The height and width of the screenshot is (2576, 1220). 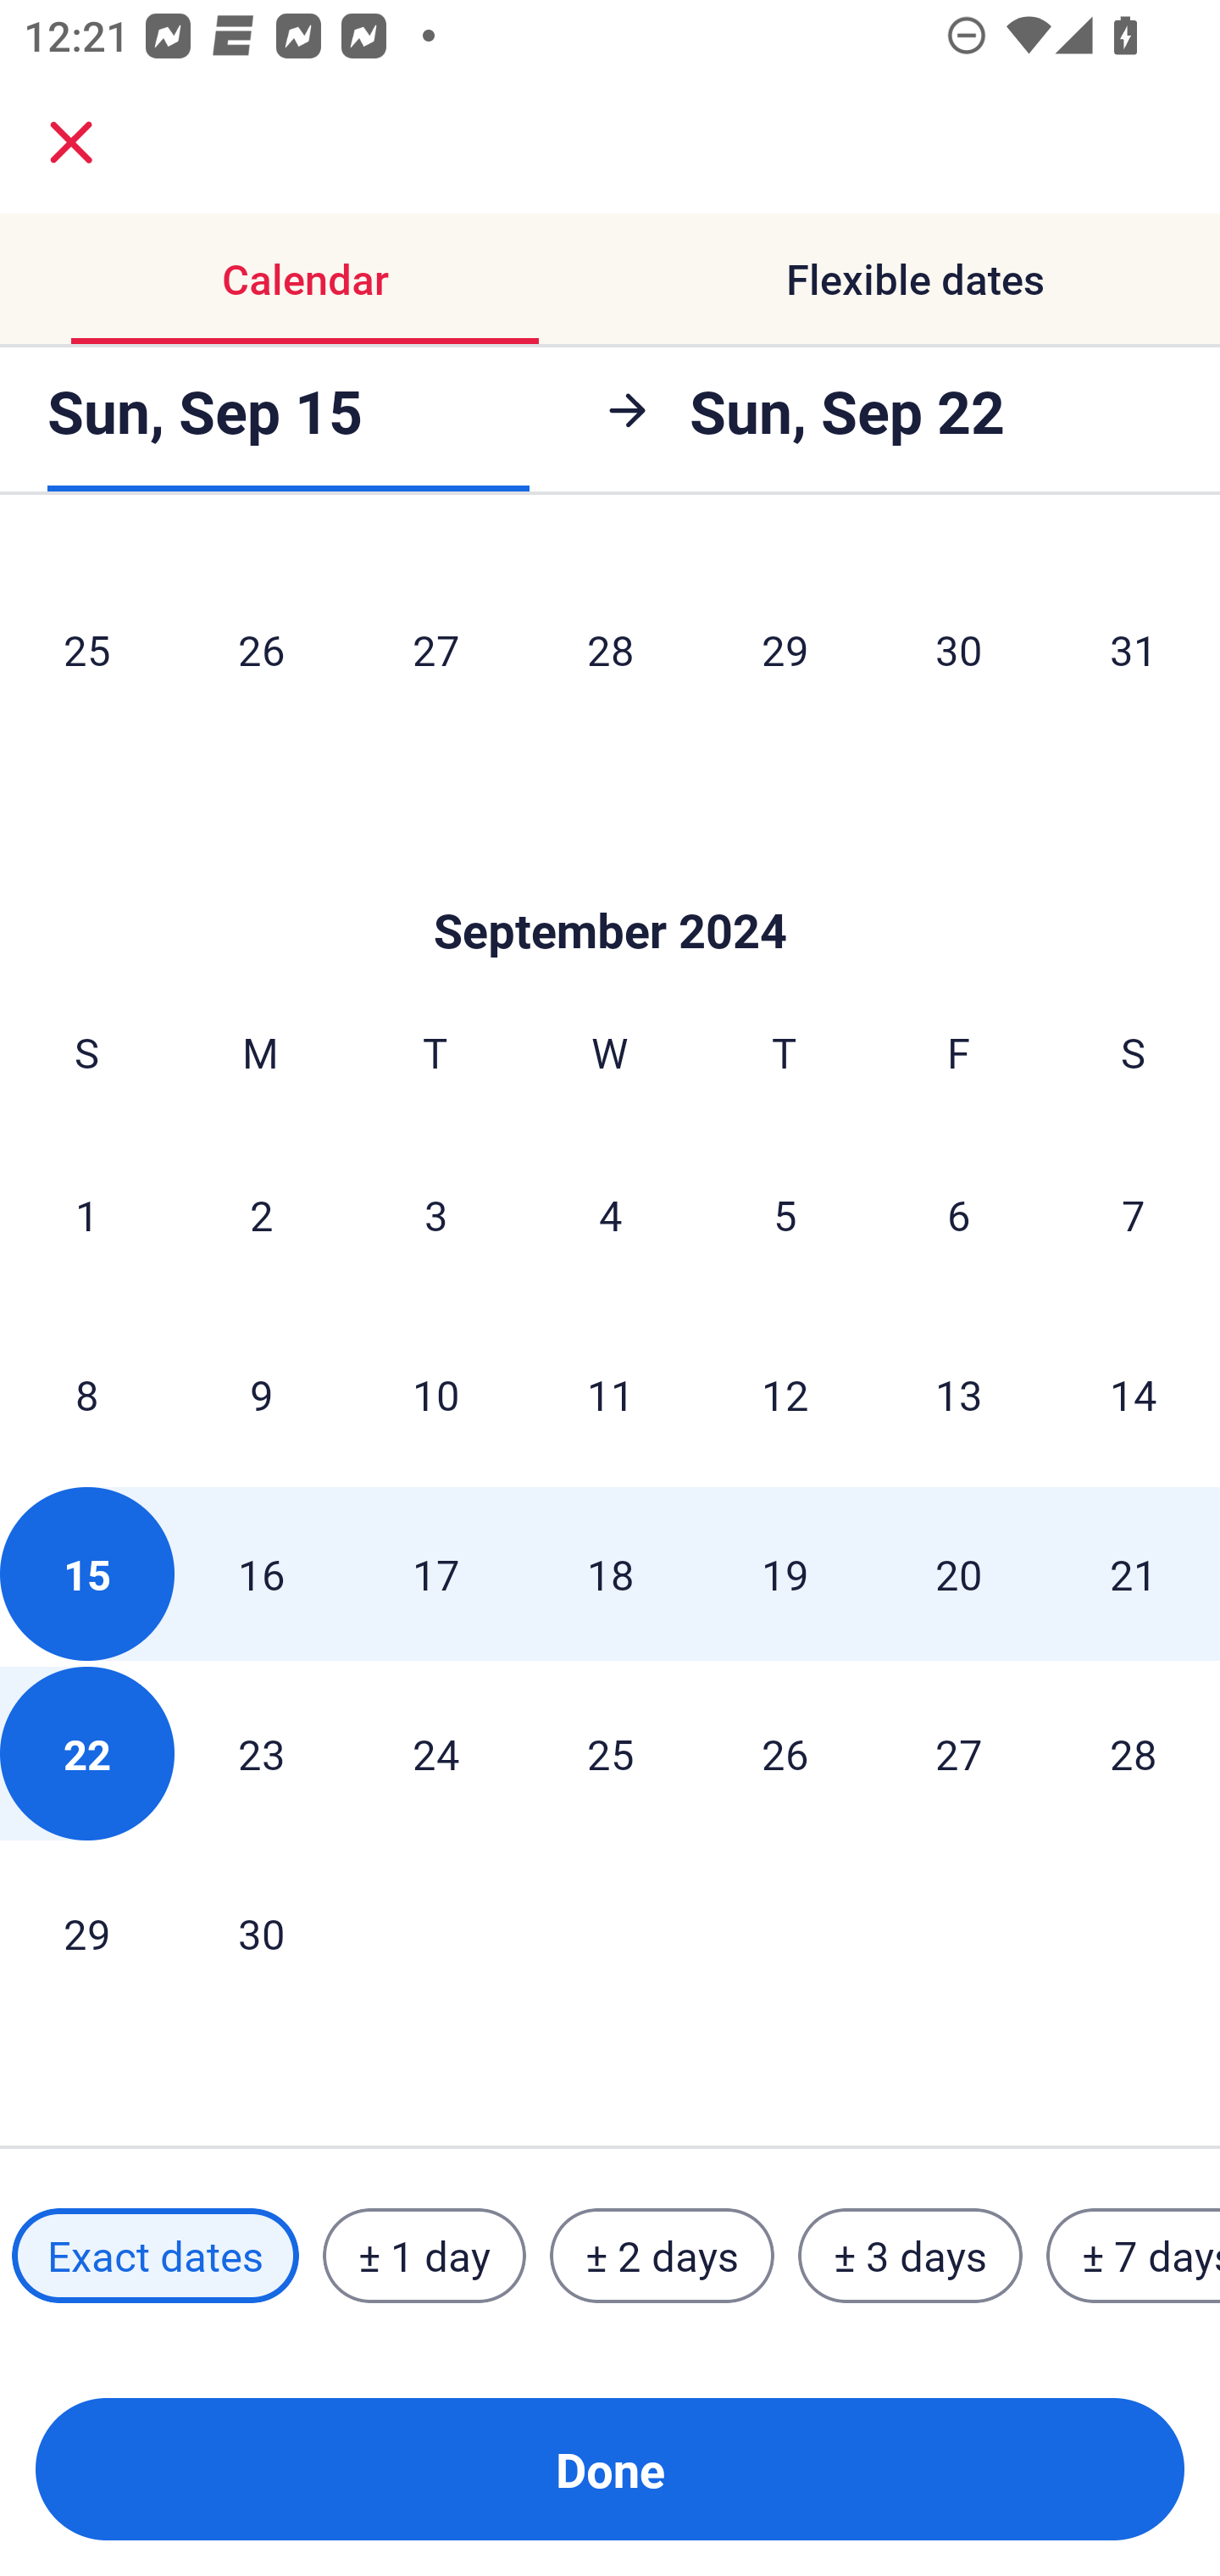 I want to click on 31 Saturday, August 31, 2024, so click(x=1134, y=649).